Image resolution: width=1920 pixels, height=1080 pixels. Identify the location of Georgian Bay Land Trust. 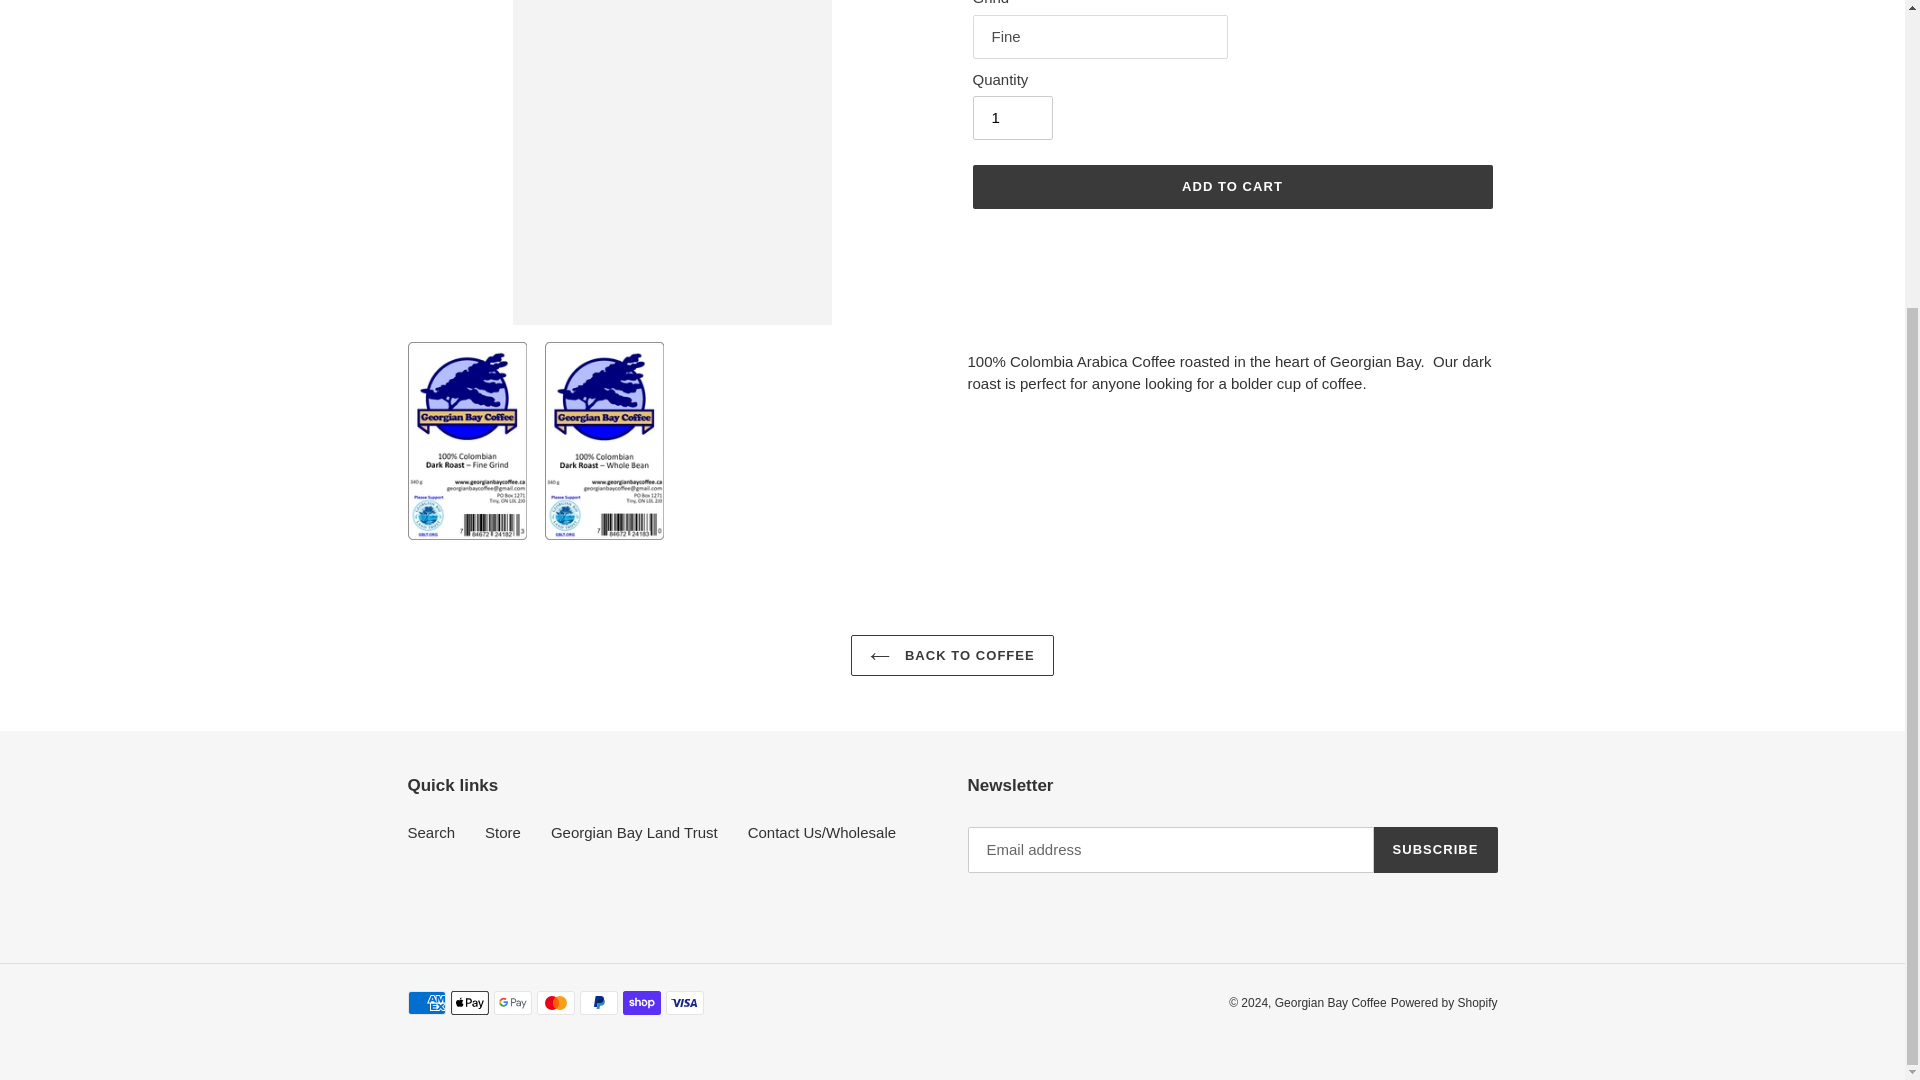
(634, 832).